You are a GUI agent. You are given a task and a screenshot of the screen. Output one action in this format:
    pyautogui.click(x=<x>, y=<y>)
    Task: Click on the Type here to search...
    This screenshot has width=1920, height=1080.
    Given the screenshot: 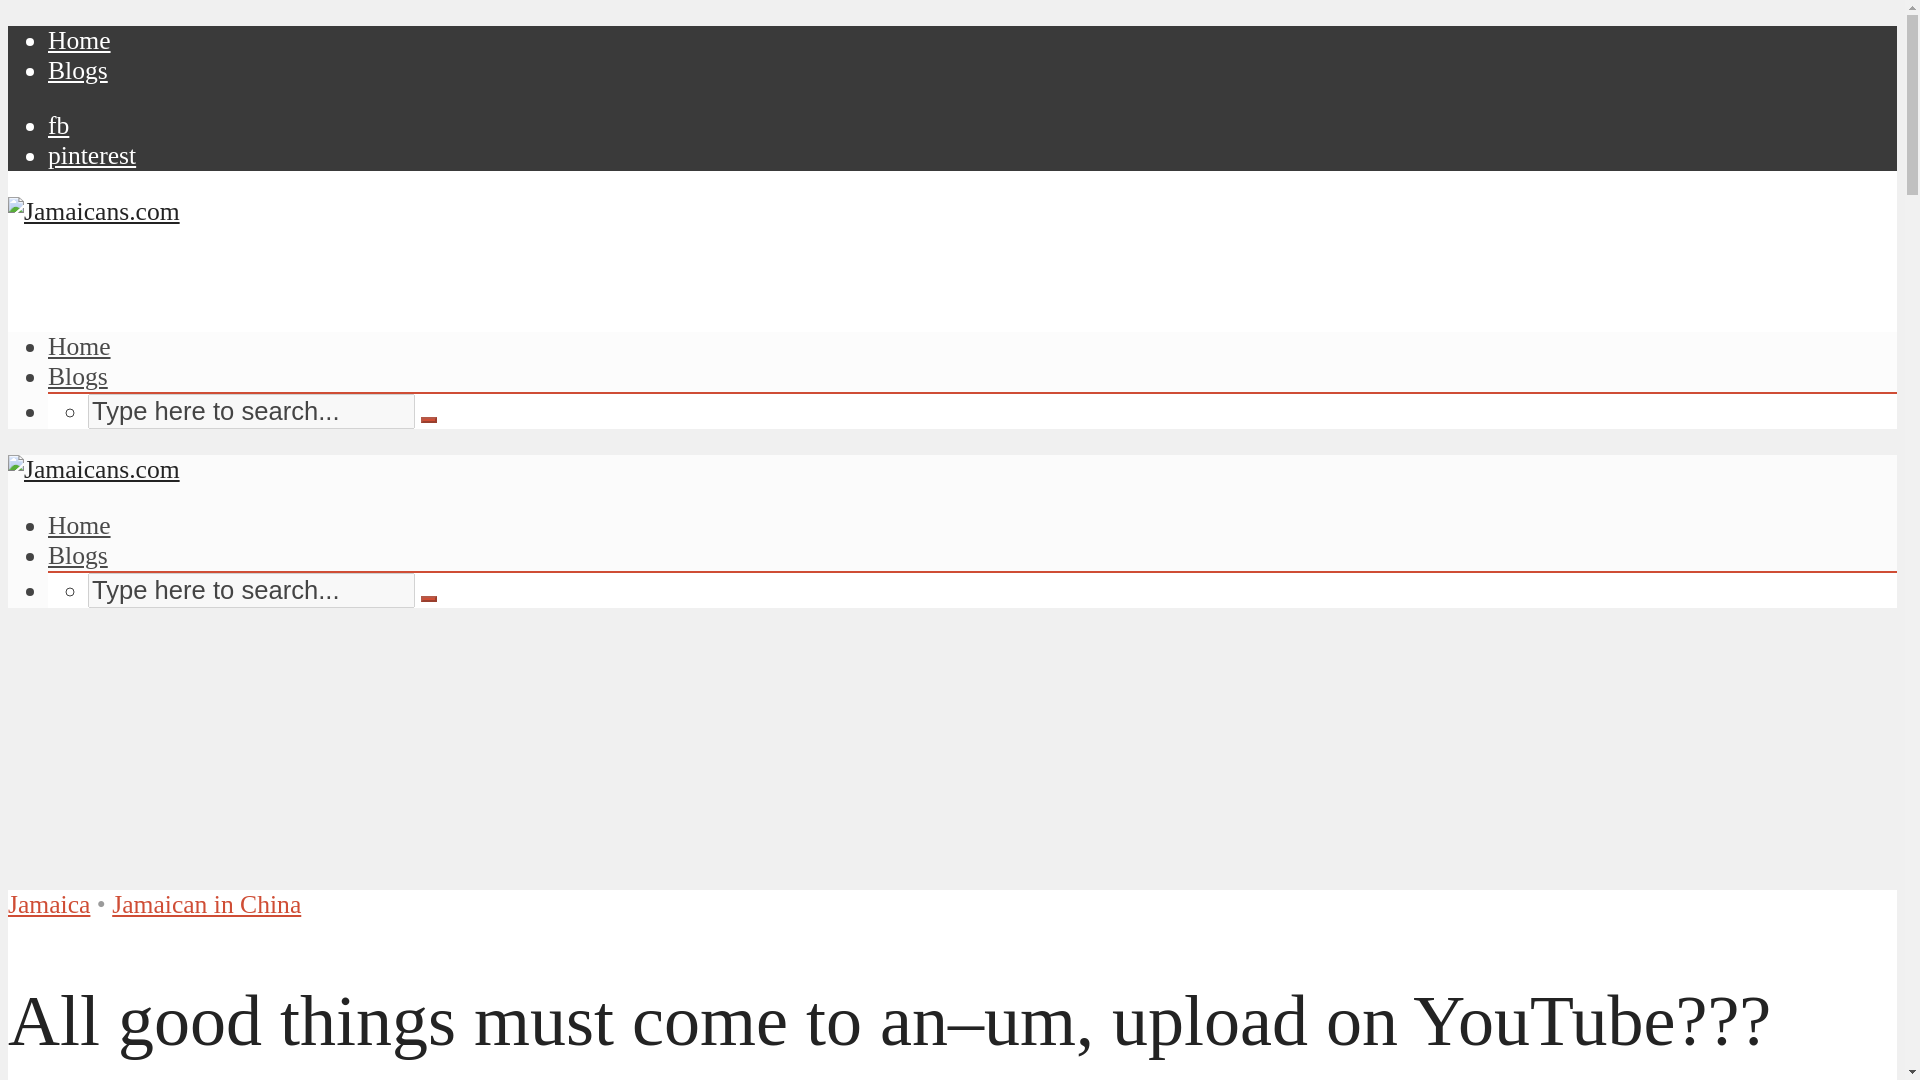 What is the action you would take?
    pyautogui.click(x=251, y=590)
    